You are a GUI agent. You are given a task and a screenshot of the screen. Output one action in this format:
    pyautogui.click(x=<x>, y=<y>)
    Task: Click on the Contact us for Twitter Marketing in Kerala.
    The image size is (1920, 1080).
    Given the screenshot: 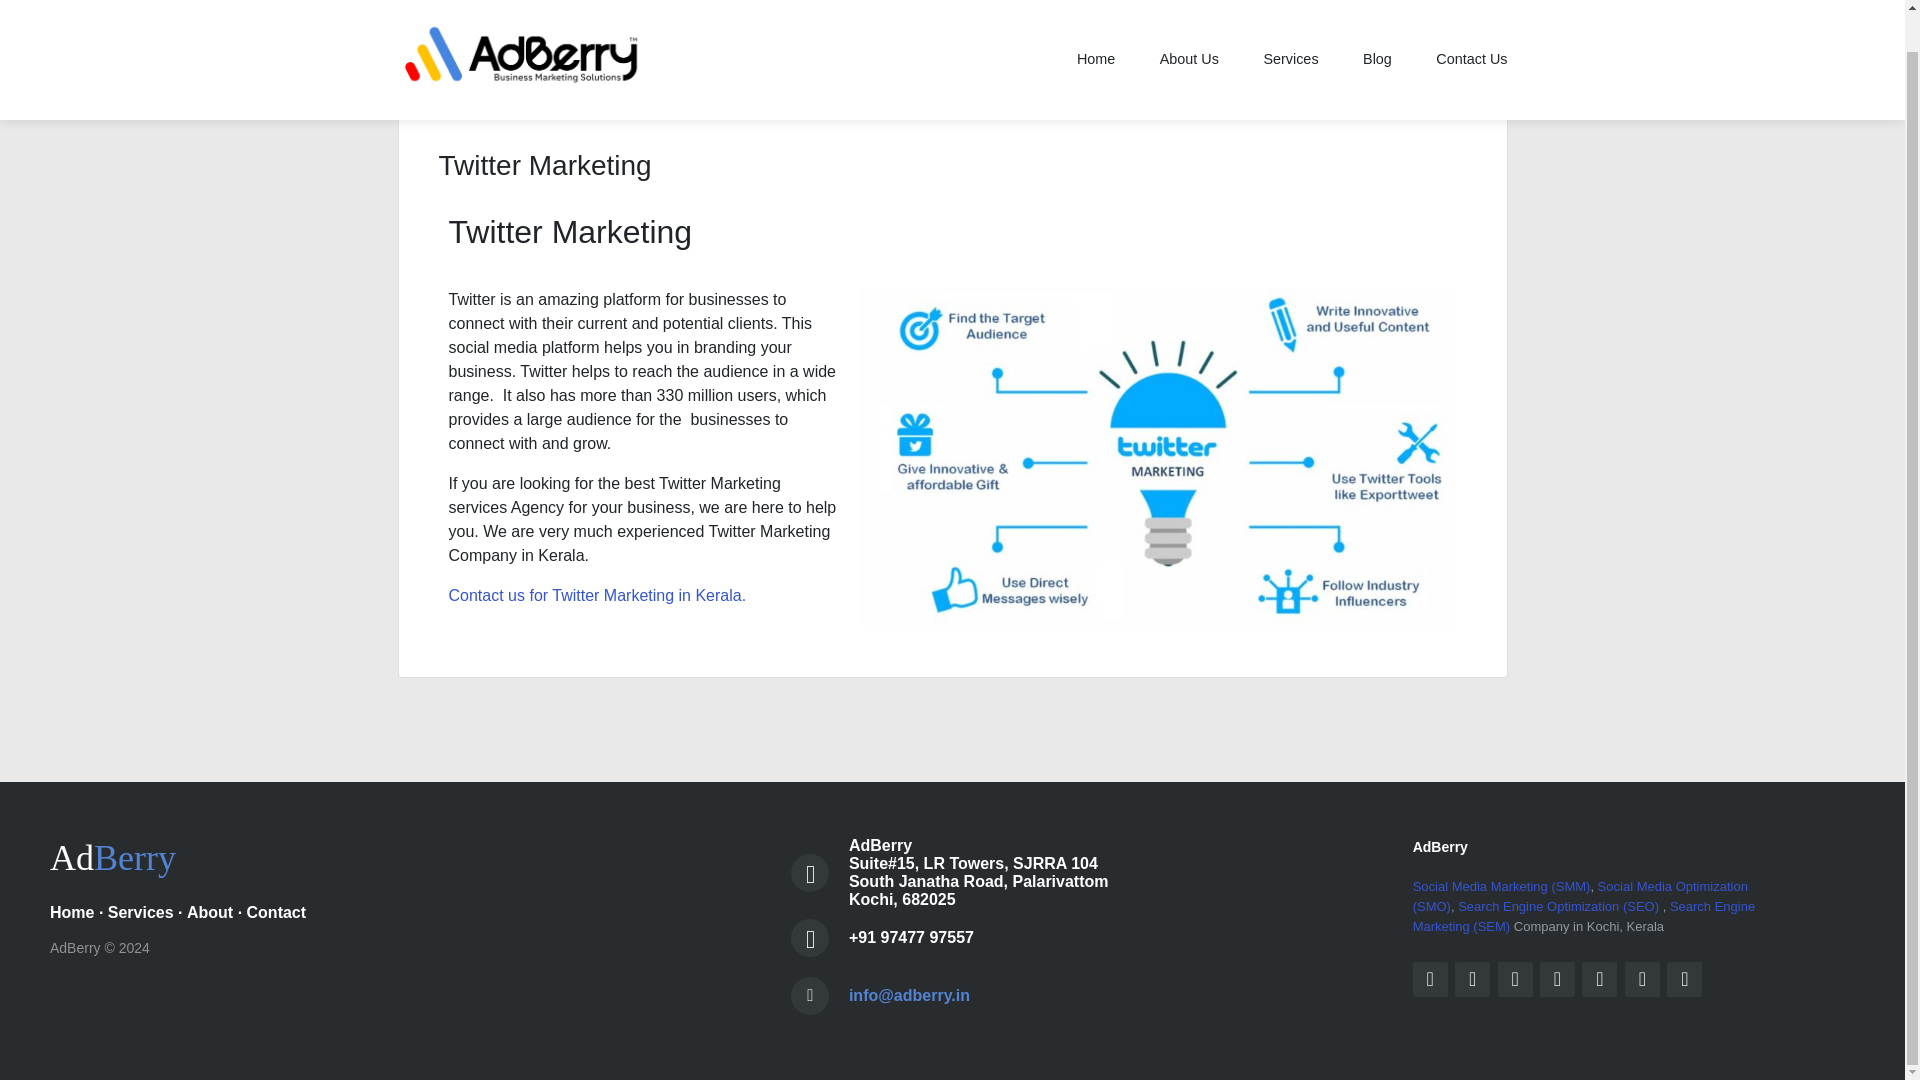 What is the action you would take?
    pyautogui.click(x=596, y=595)
    